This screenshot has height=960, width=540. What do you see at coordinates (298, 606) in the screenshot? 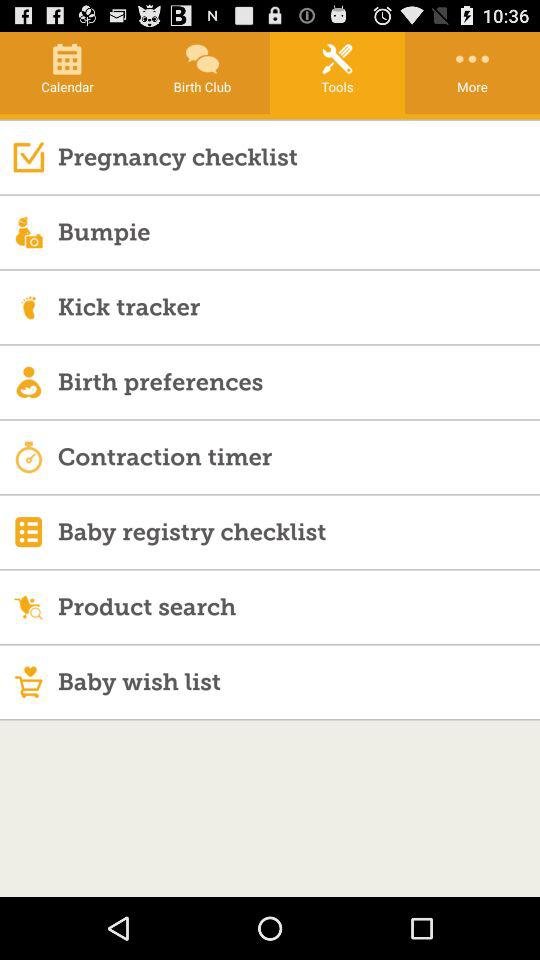
I see `turn off the product search` at bounding box center [298, 606].